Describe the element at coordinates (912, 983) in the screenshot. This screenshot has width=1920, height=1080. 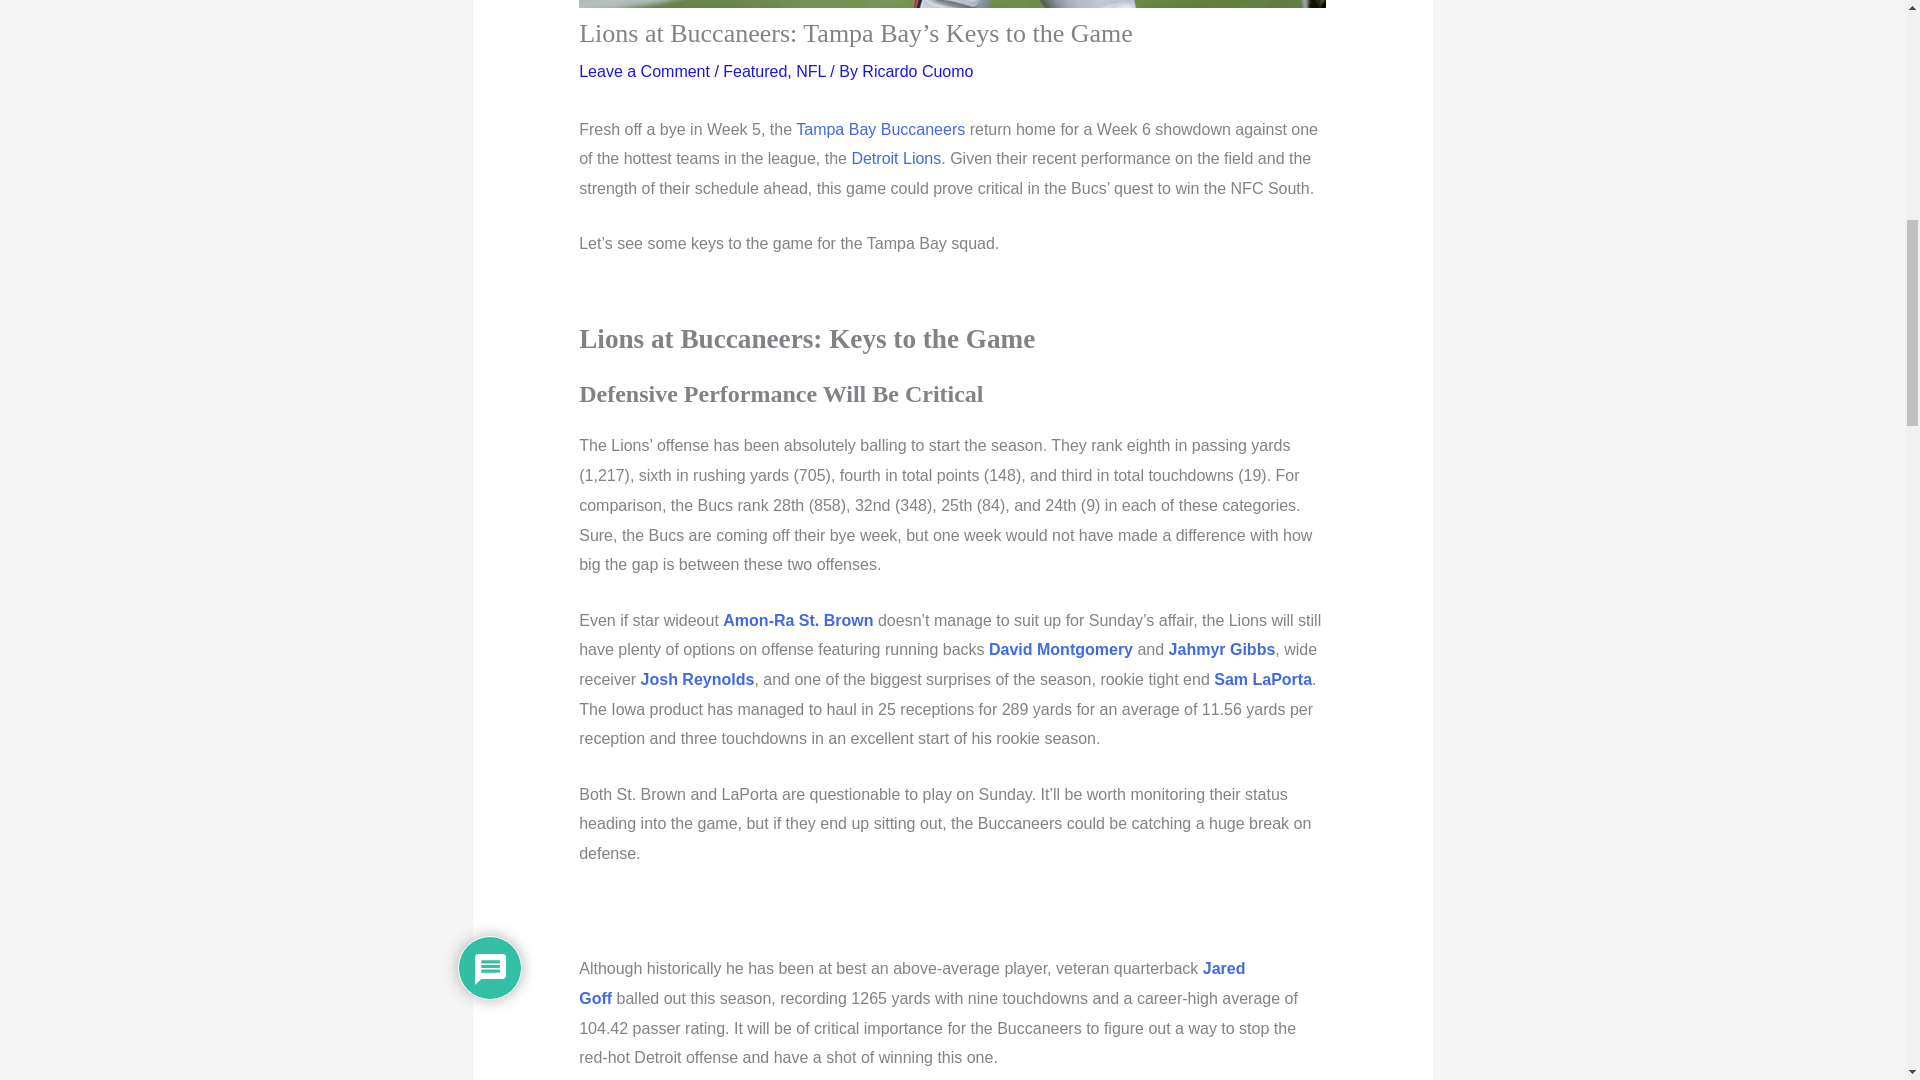
I see `Jared Goff` at that location.